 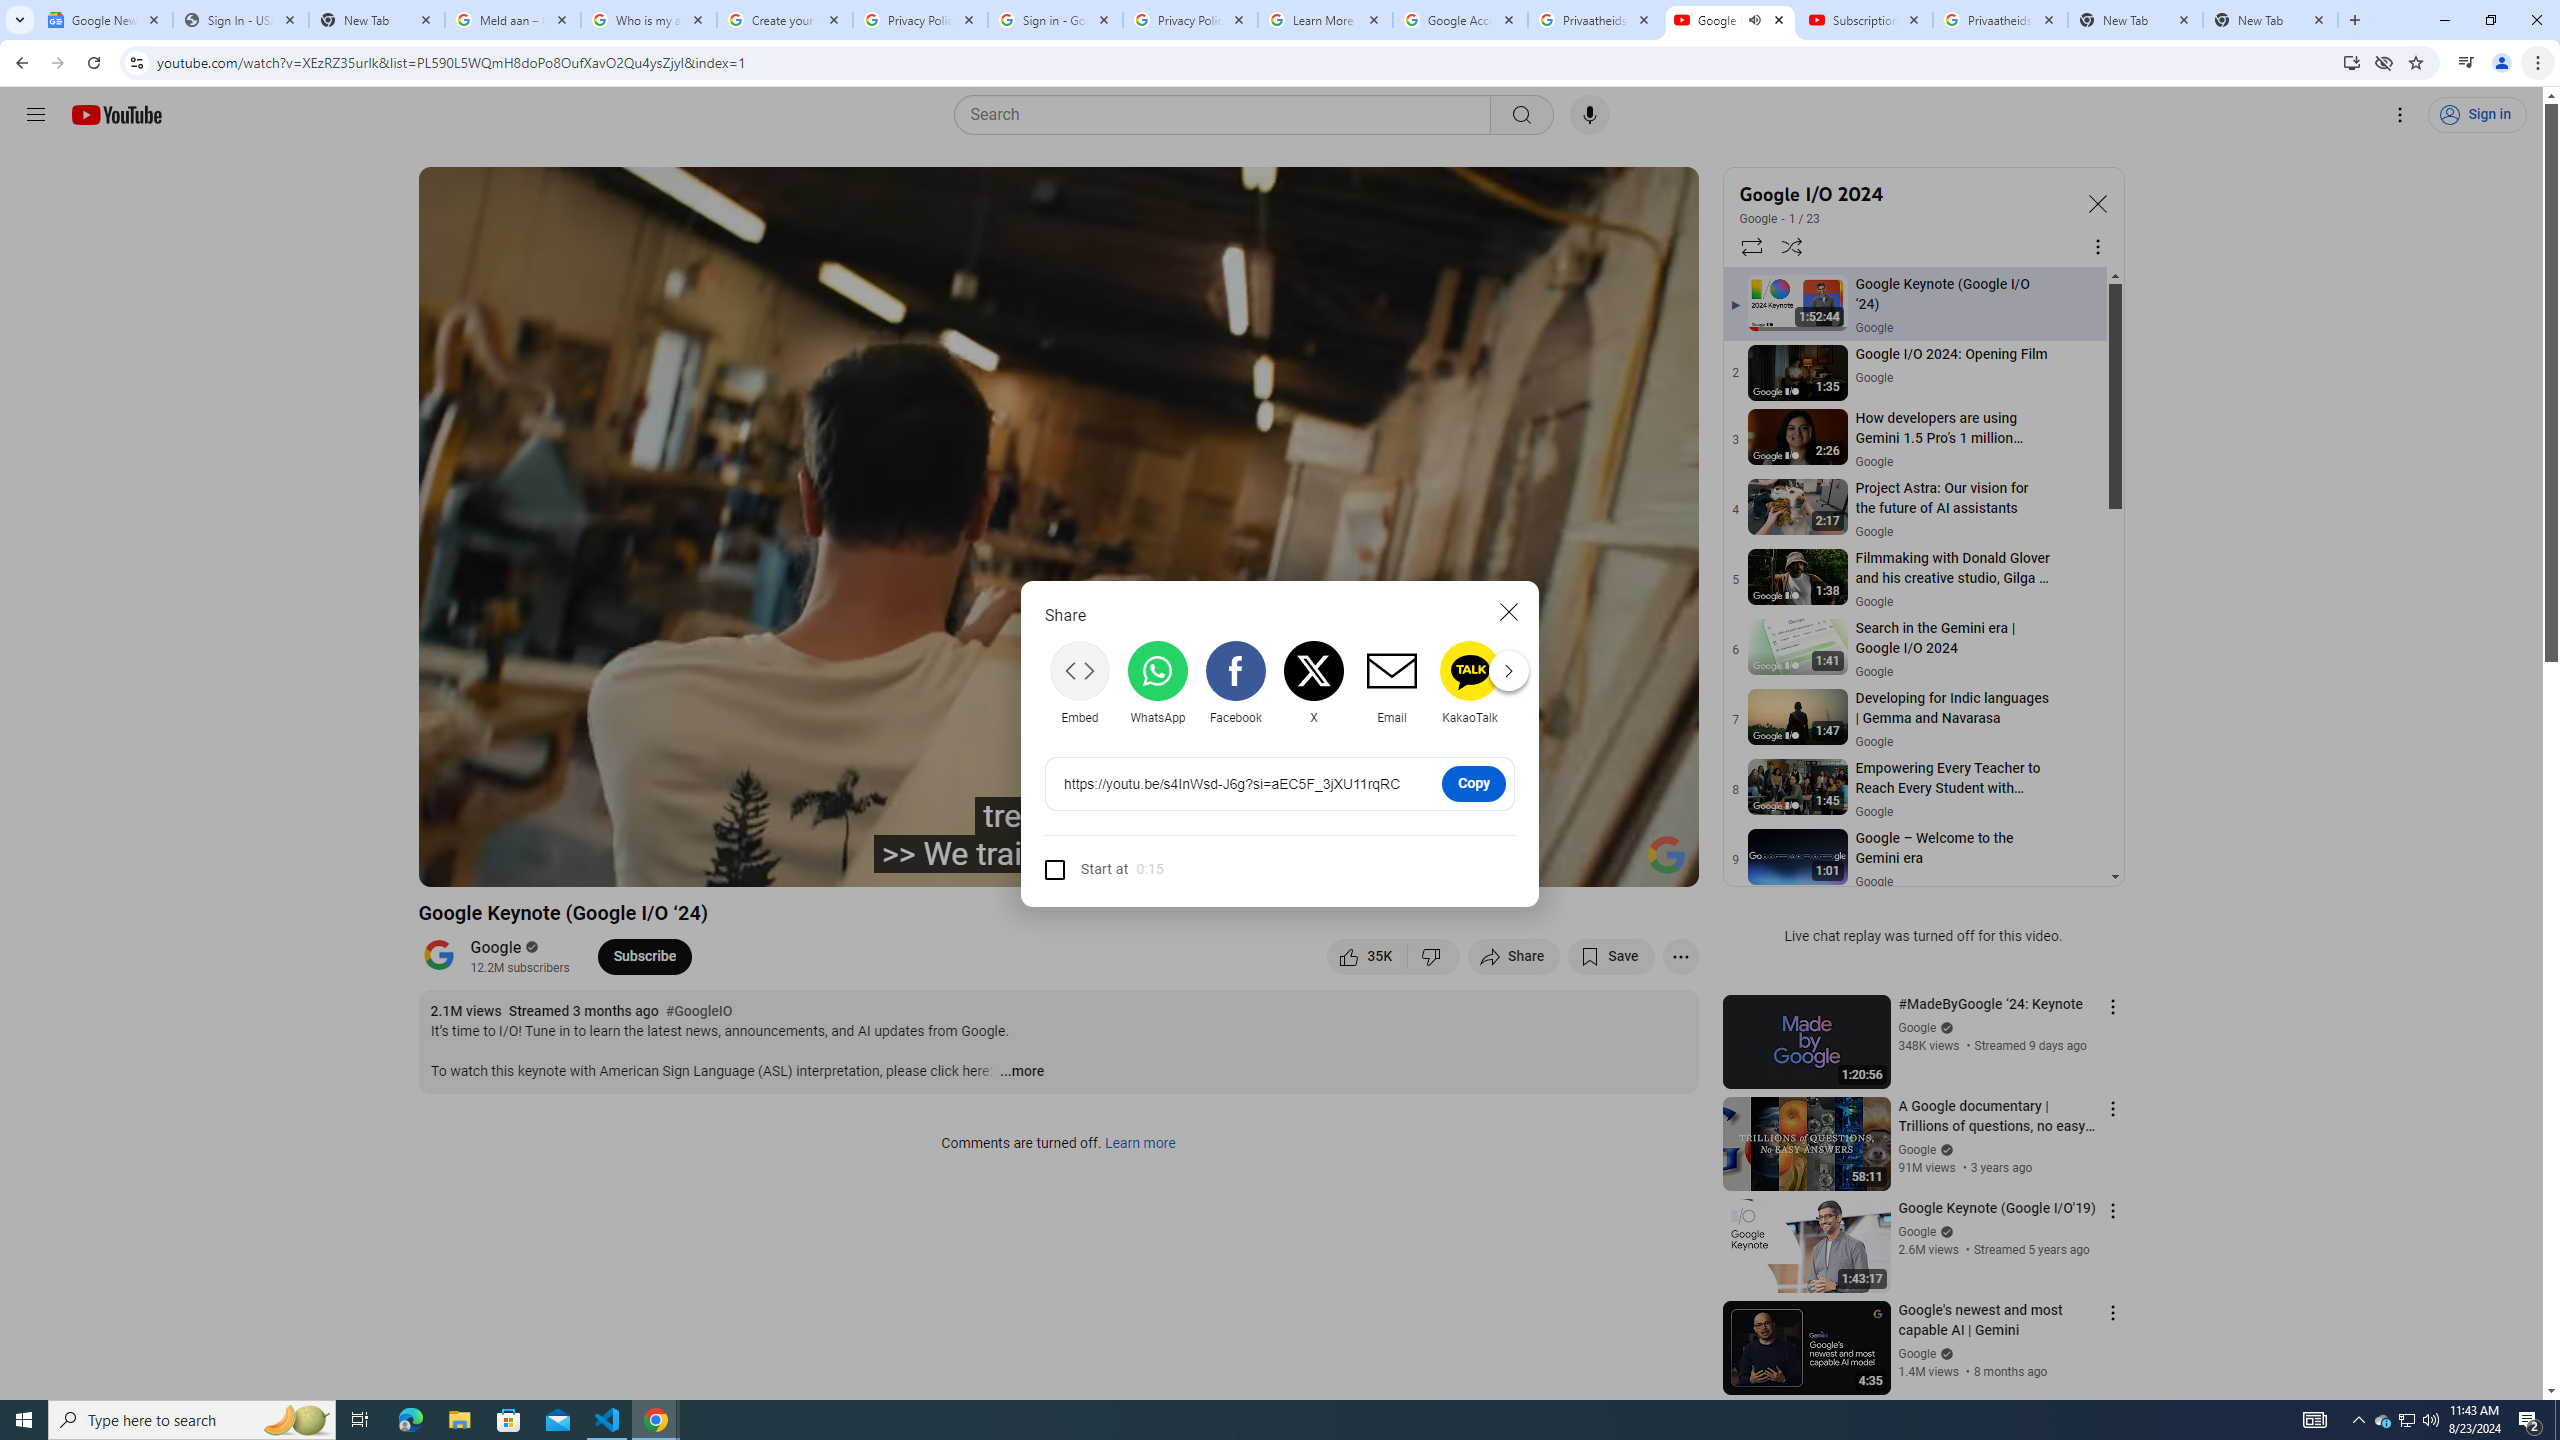 I want to click on Subscribe to Google., so click(x=644, y=956).